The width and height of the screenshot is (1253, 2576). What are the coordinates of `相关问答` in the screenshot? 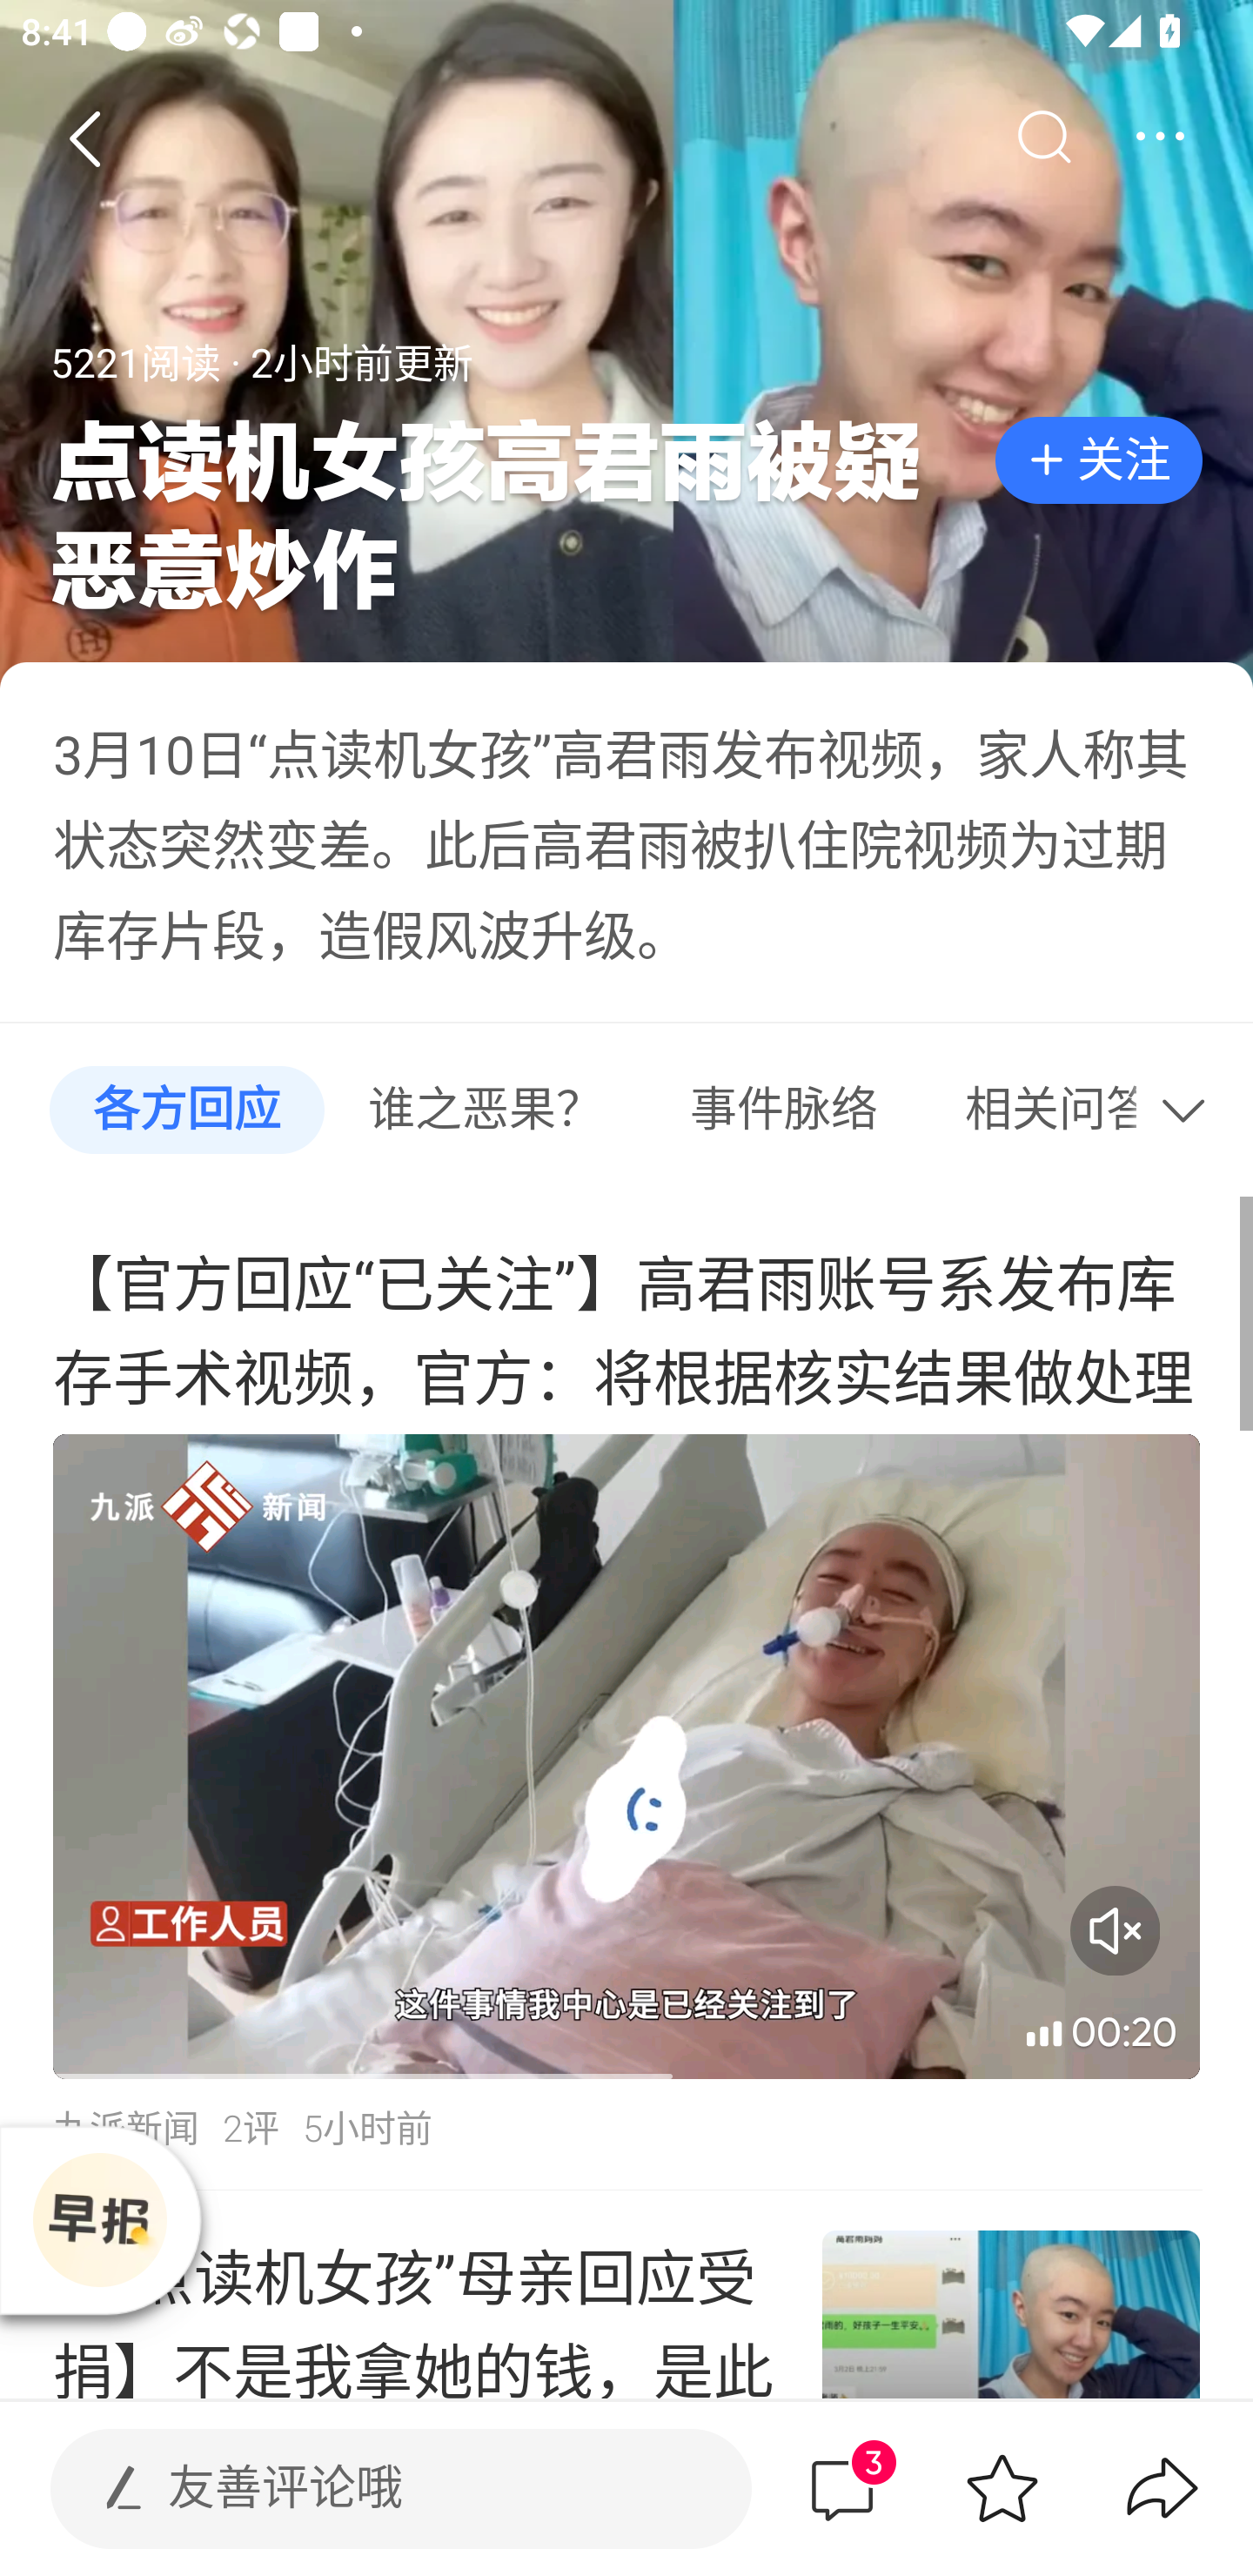 It's located at (1032, 1110).